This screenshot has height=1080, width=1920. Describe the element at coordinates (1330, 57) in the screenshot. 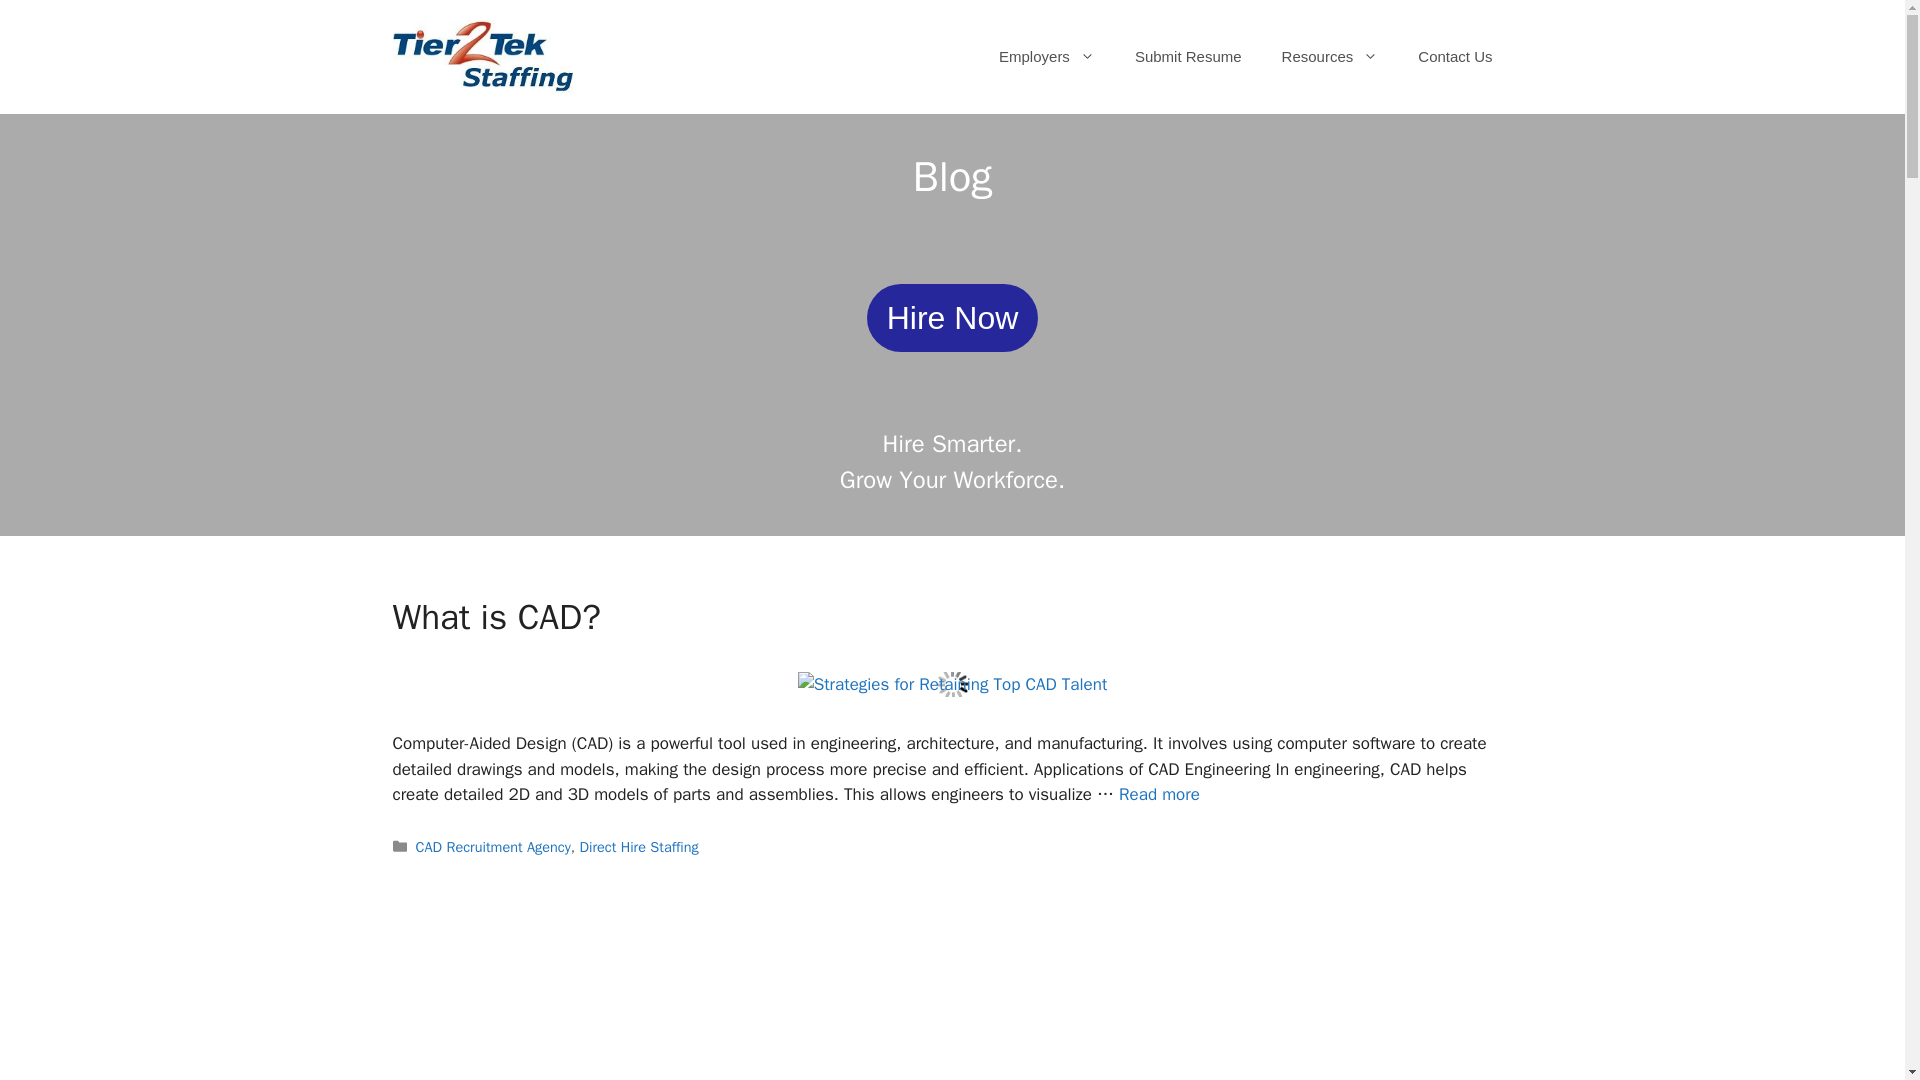

I see `Resources` at that location.